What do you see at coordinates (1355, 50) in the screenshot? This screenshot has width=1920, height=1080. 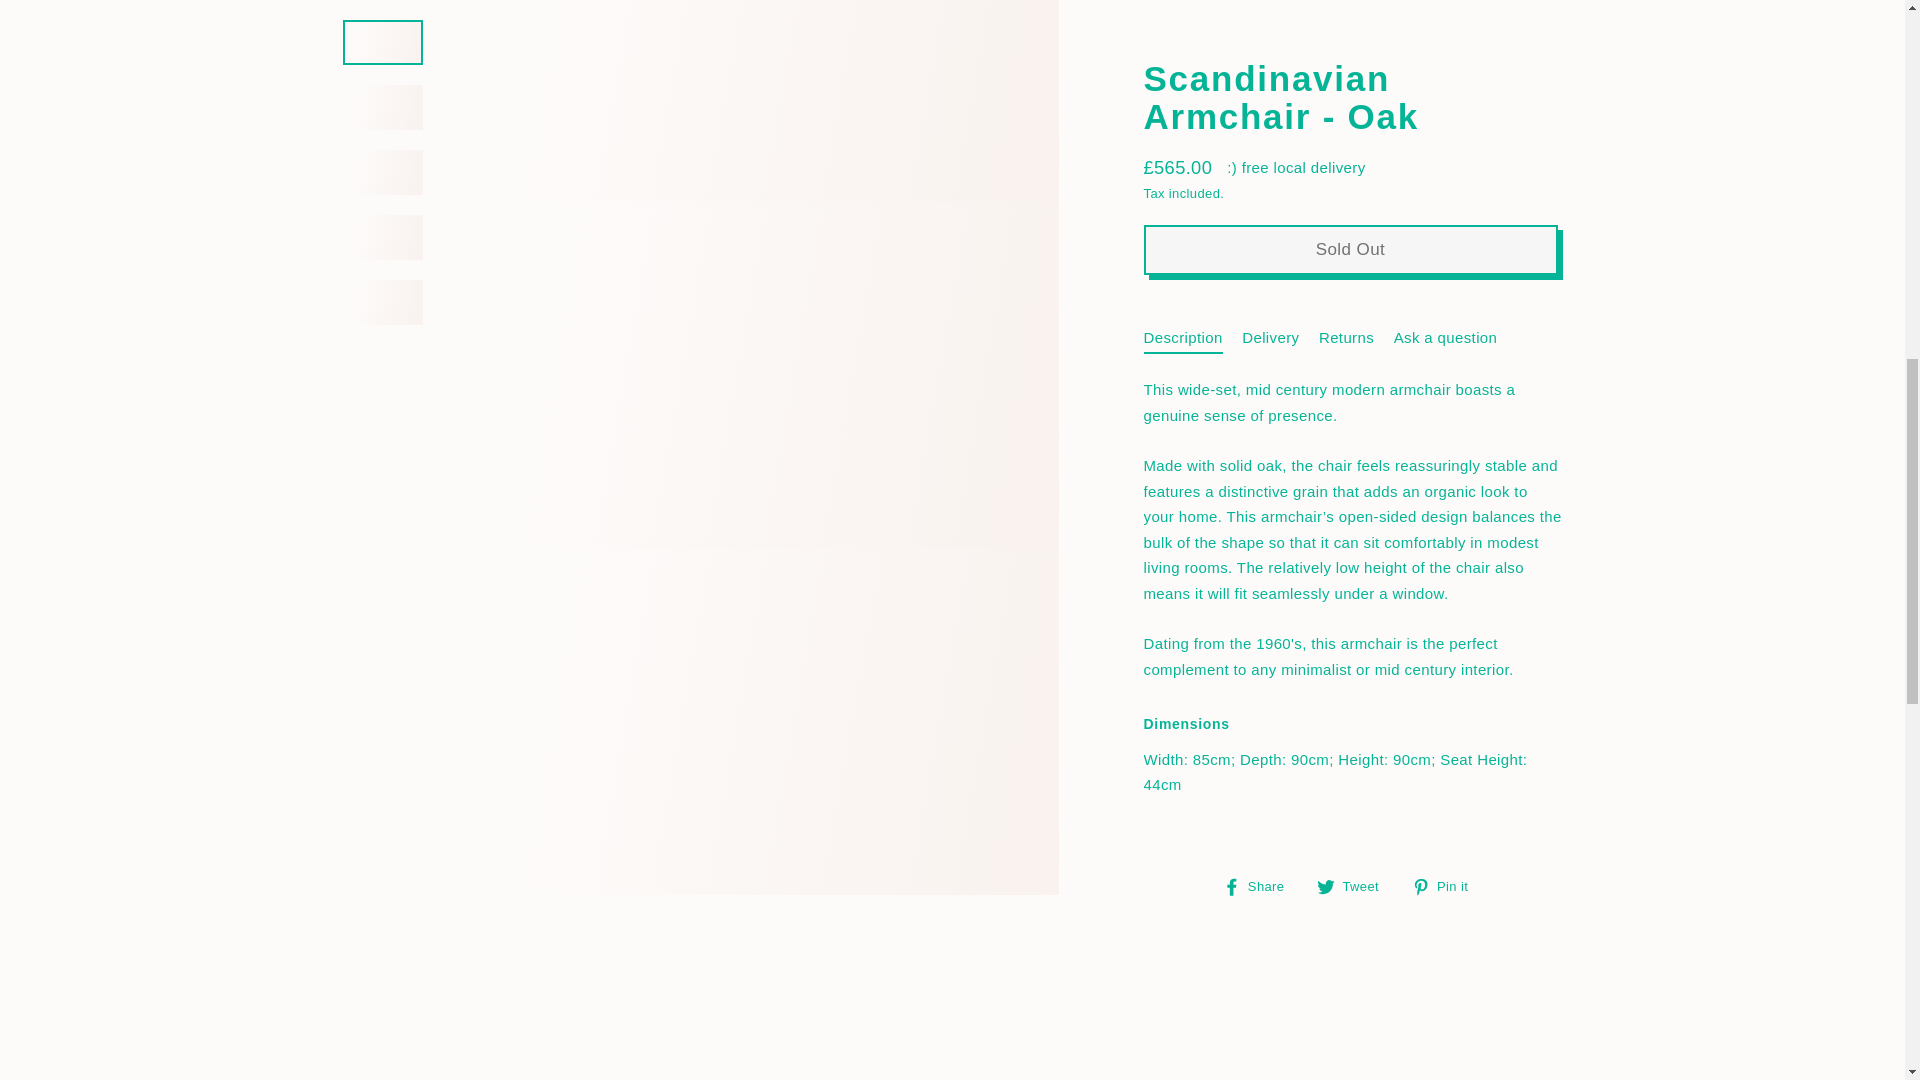 I see `Tweet on Twitter` at bounding box center [1355, 50].